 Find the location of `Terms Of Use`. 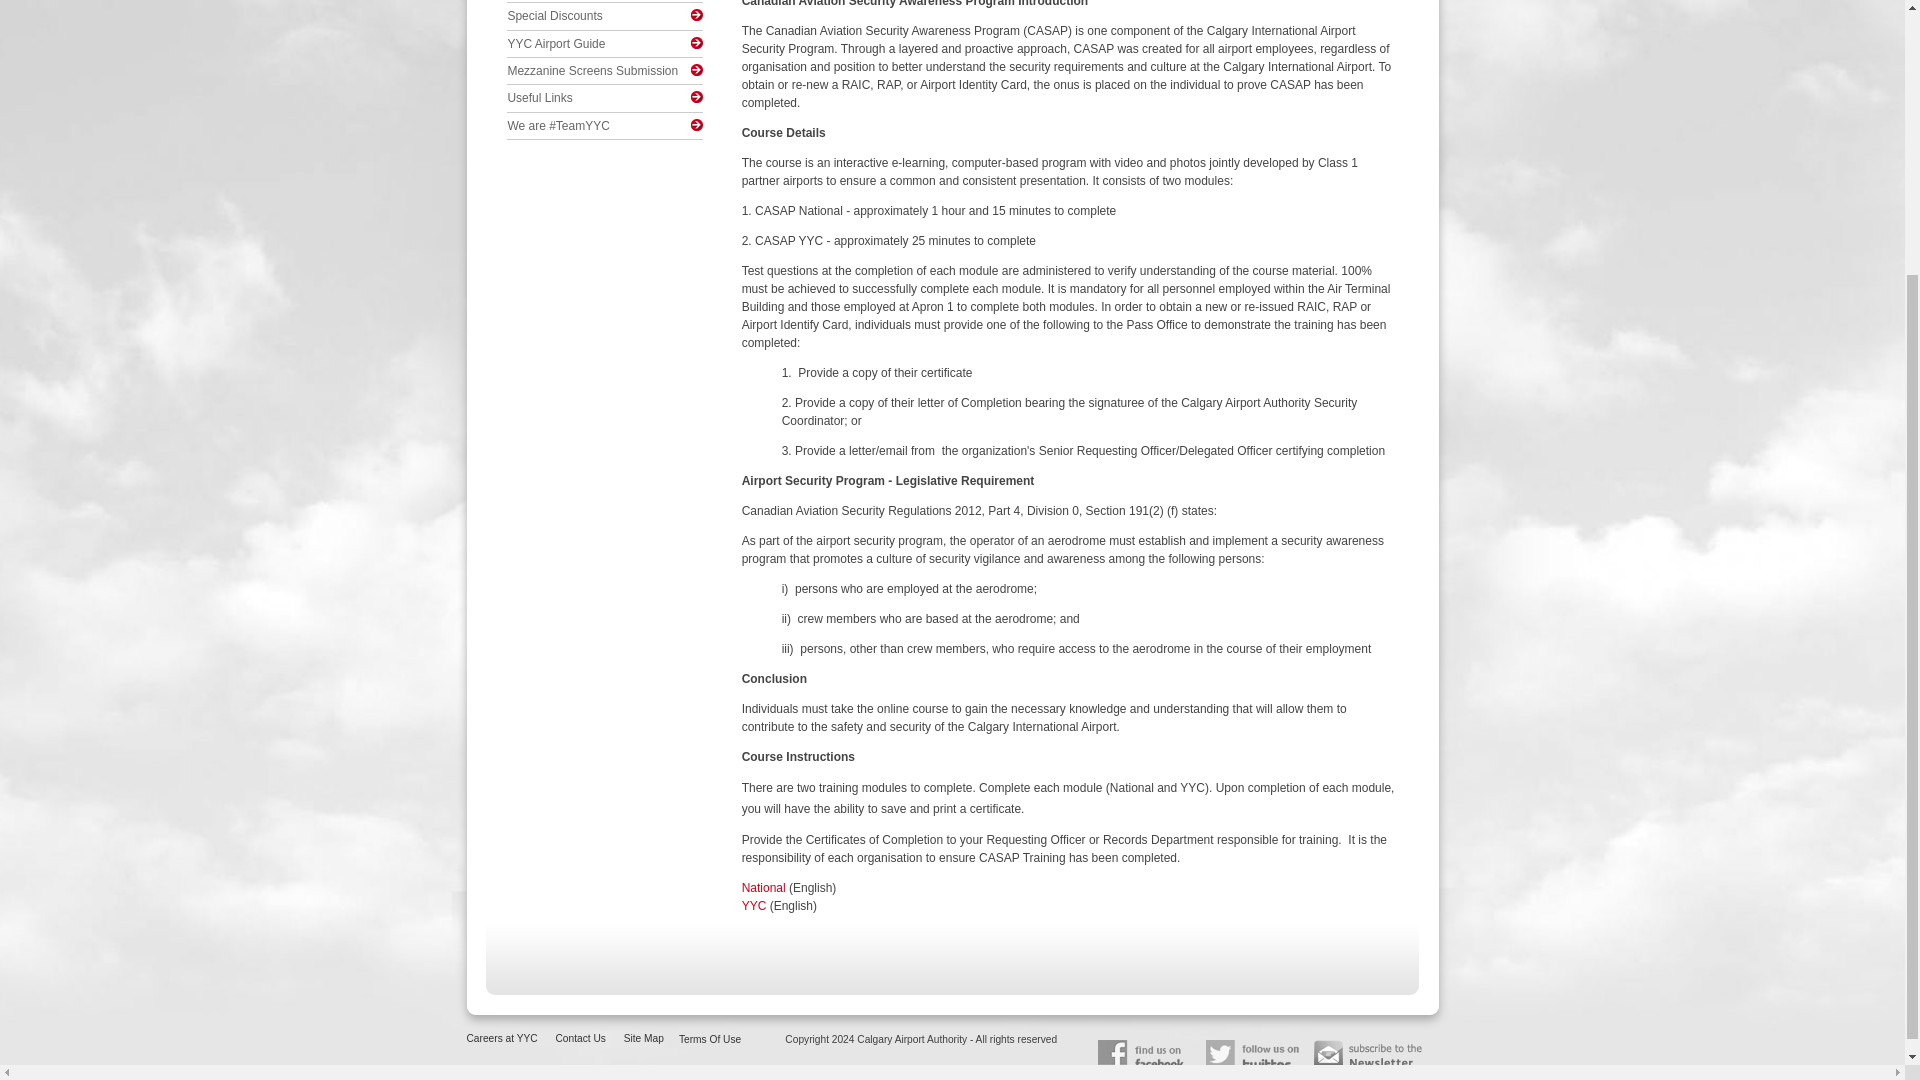

Terms Of Use is located at coordinates (710, 1040).